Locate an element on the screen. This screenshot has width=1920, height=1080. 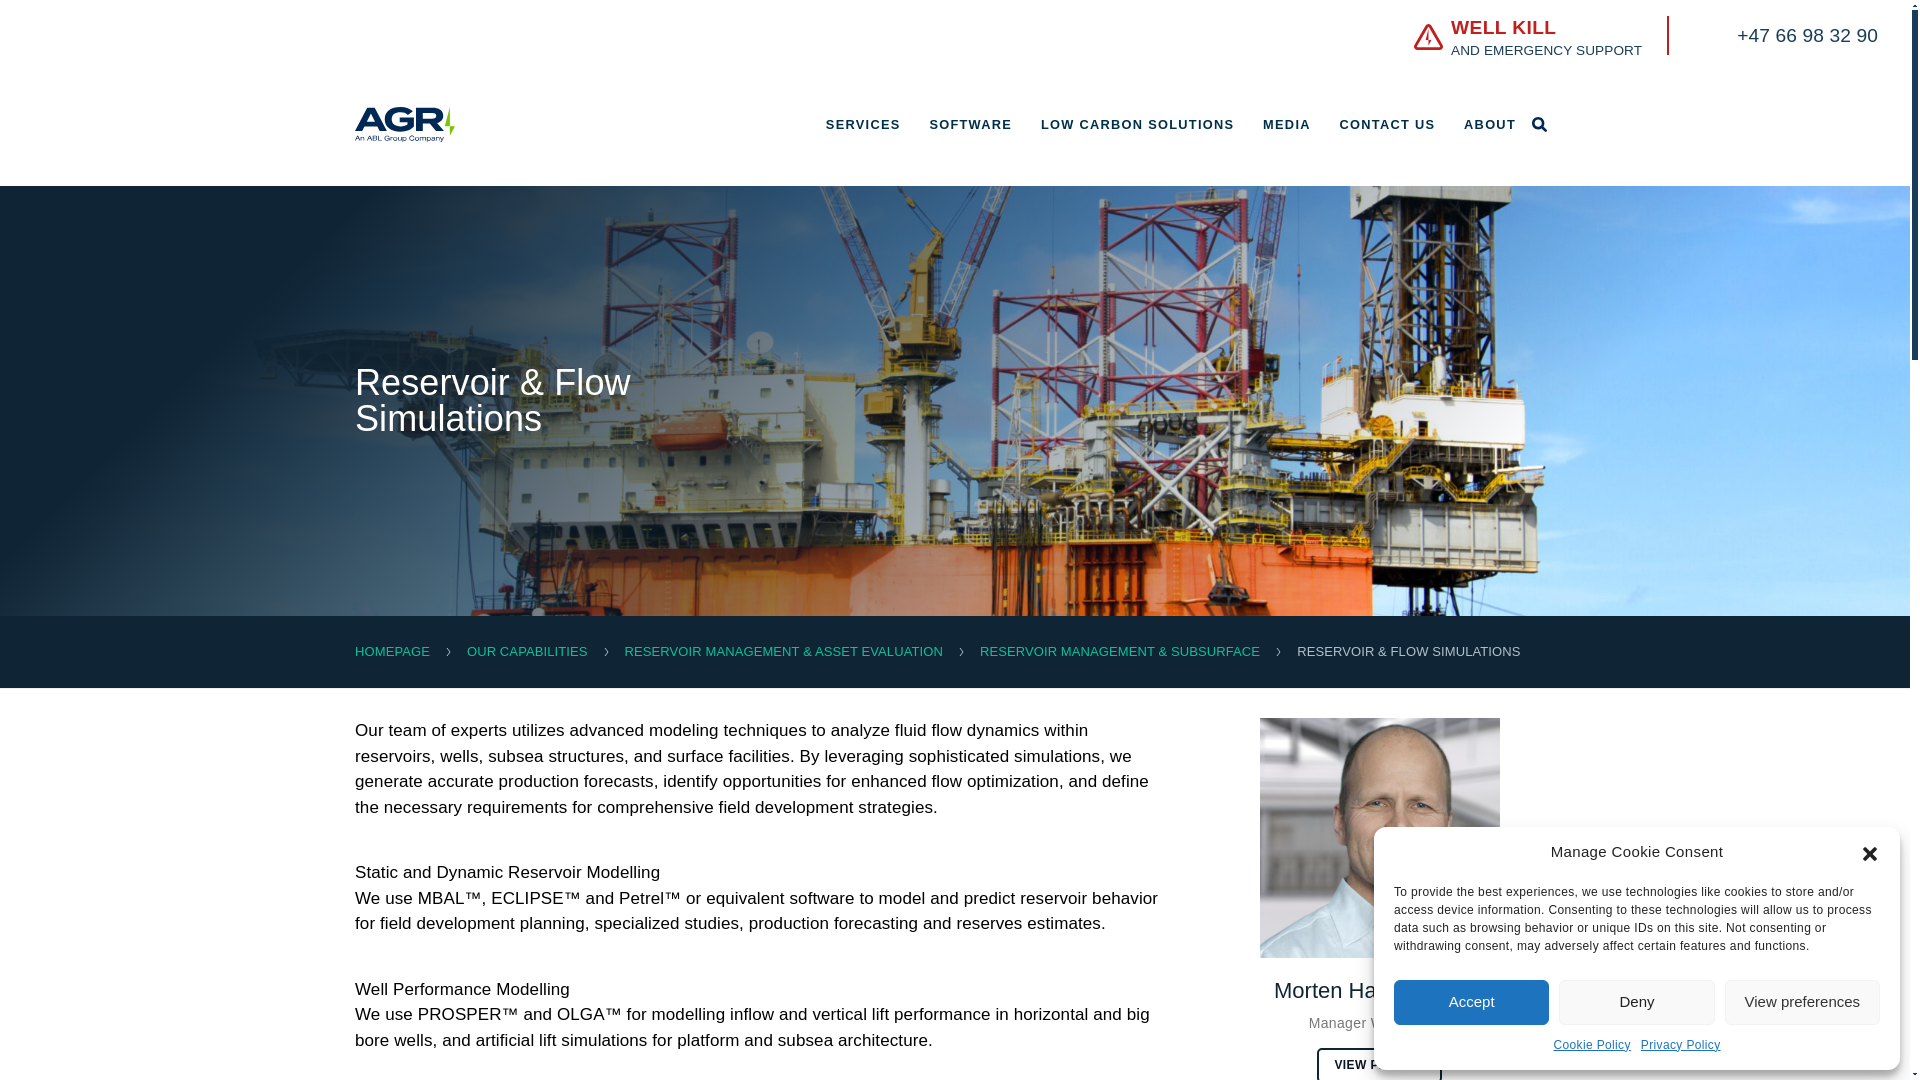
LOW CARBON SOLUTIONS is located at coordinates (1137, 124).